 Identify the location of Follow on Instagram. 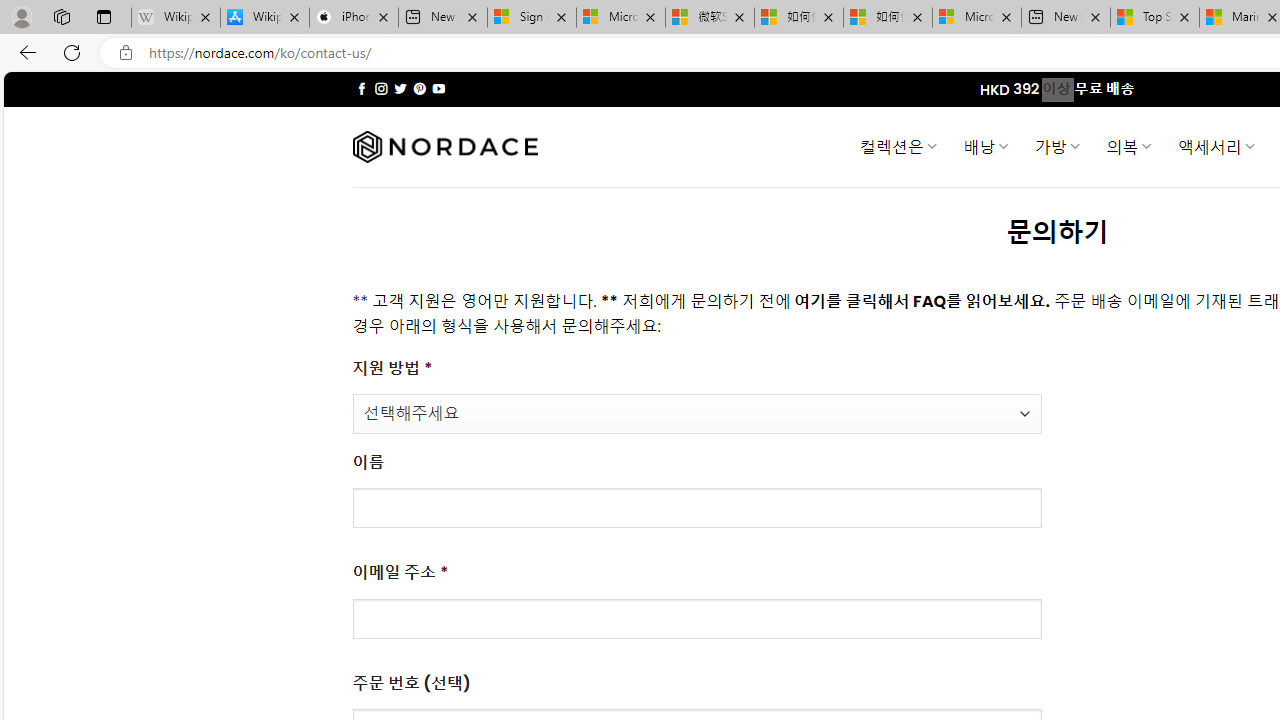
(381, 88).